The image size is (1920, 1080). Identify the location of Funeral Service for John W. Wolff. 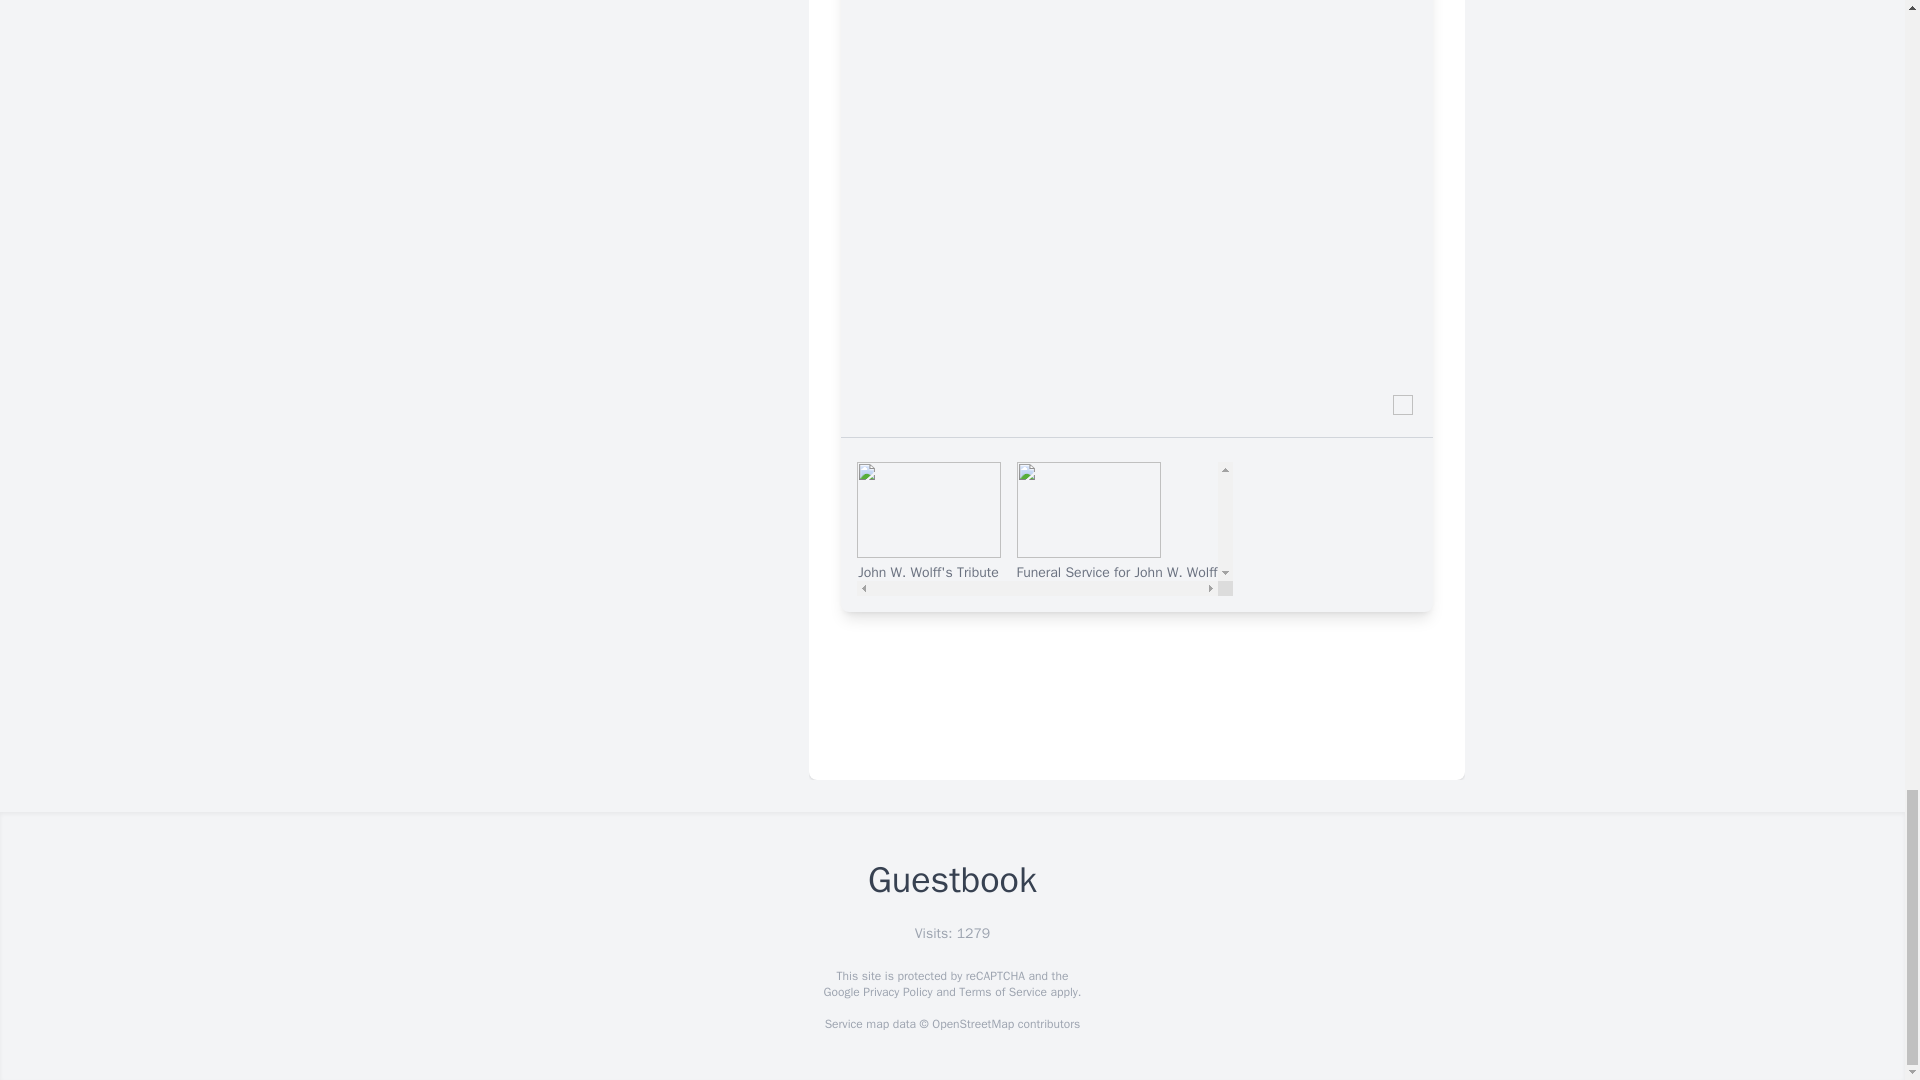
(1116, 522).